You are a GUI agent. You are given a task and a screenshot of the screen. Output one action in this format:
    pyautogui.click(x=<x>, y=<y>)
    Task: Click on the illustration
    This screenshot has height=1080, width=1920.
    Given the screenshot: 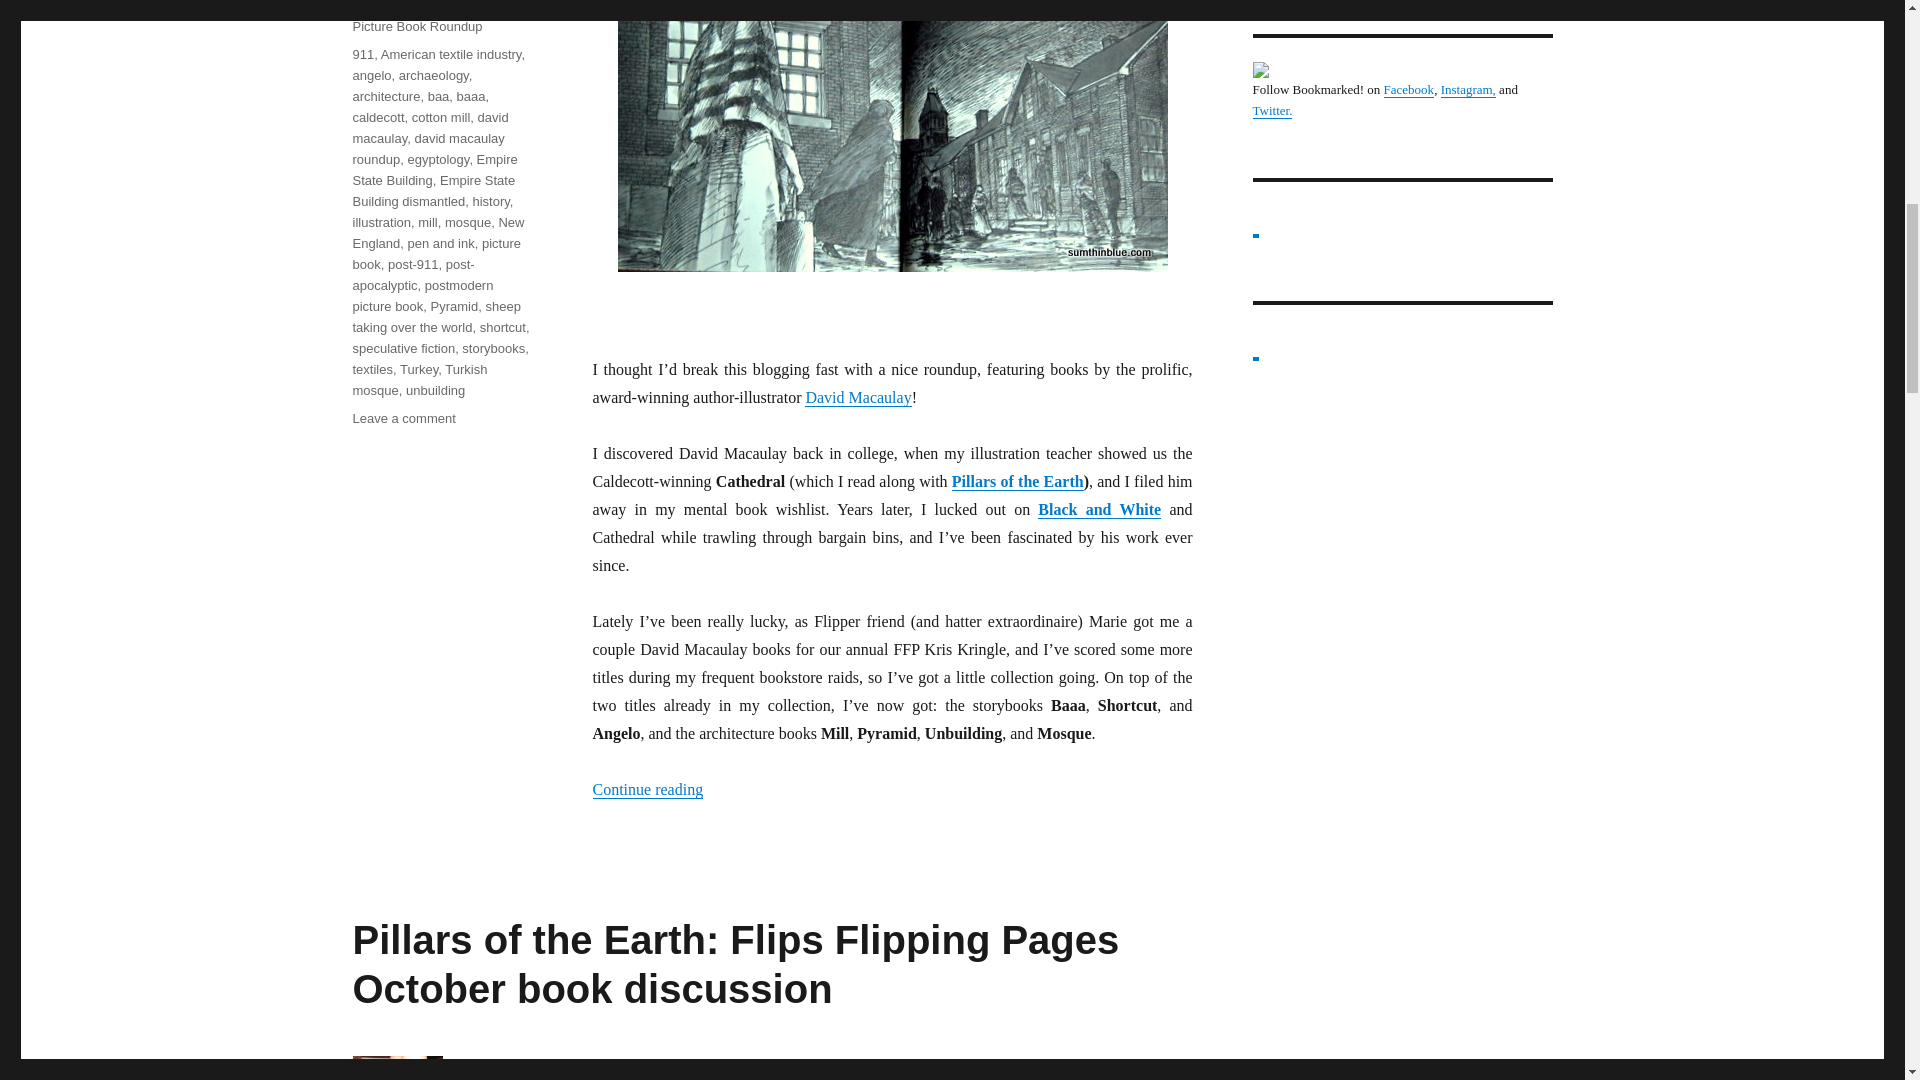 What is the action you would take?
    pyautogui.click(x=380, y=222)
    